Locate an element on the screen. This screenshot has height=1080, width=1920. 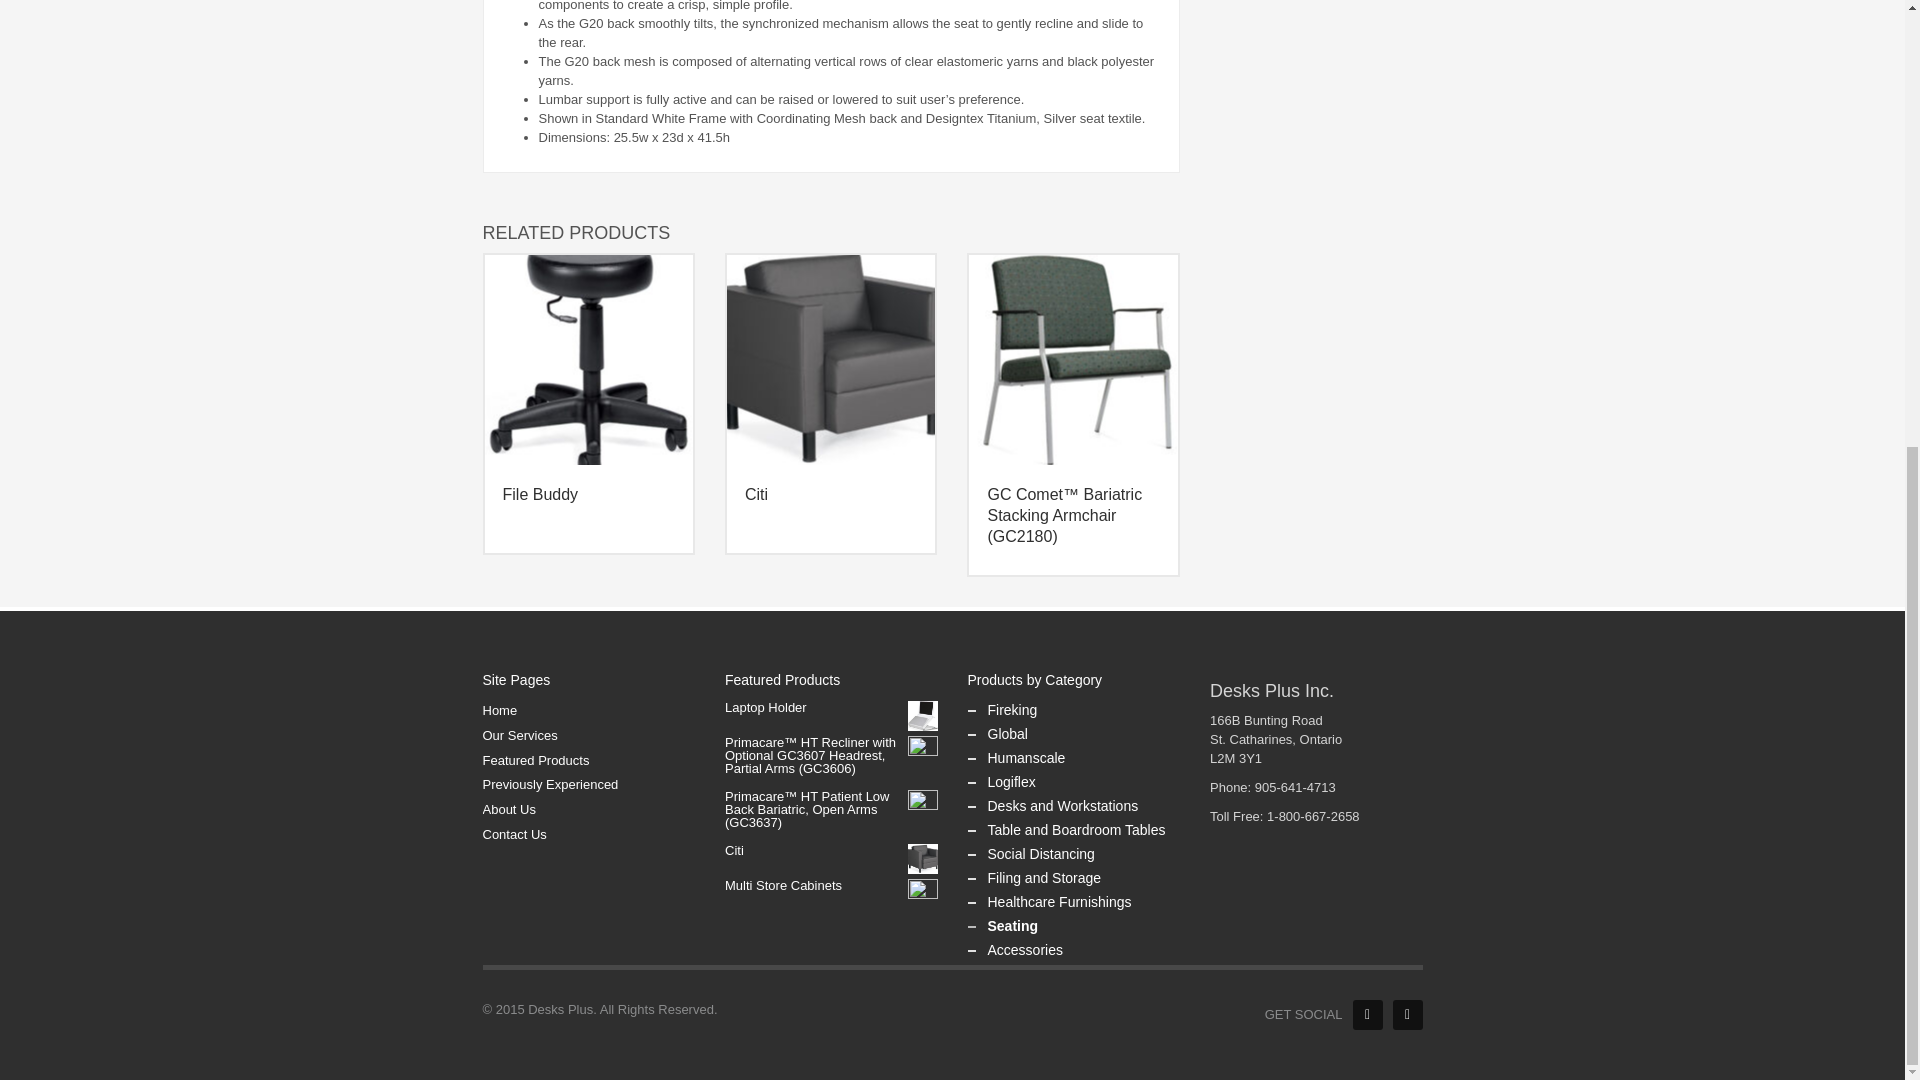
File Buddy is located at coordinates (588, 358).